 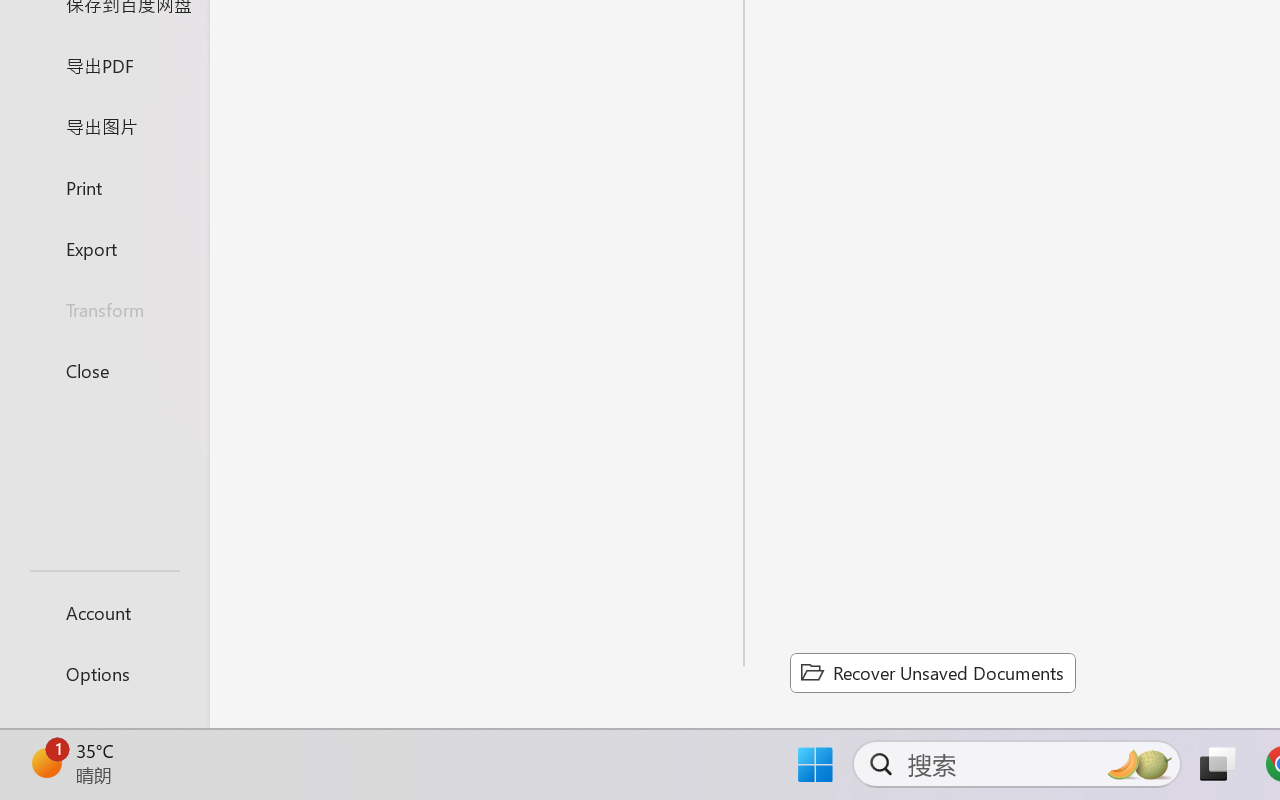 What do you see at coordinates (932, 672) in the screenshot?
I see `Recover Unsaved Documents` at bounding box center [932, 672].